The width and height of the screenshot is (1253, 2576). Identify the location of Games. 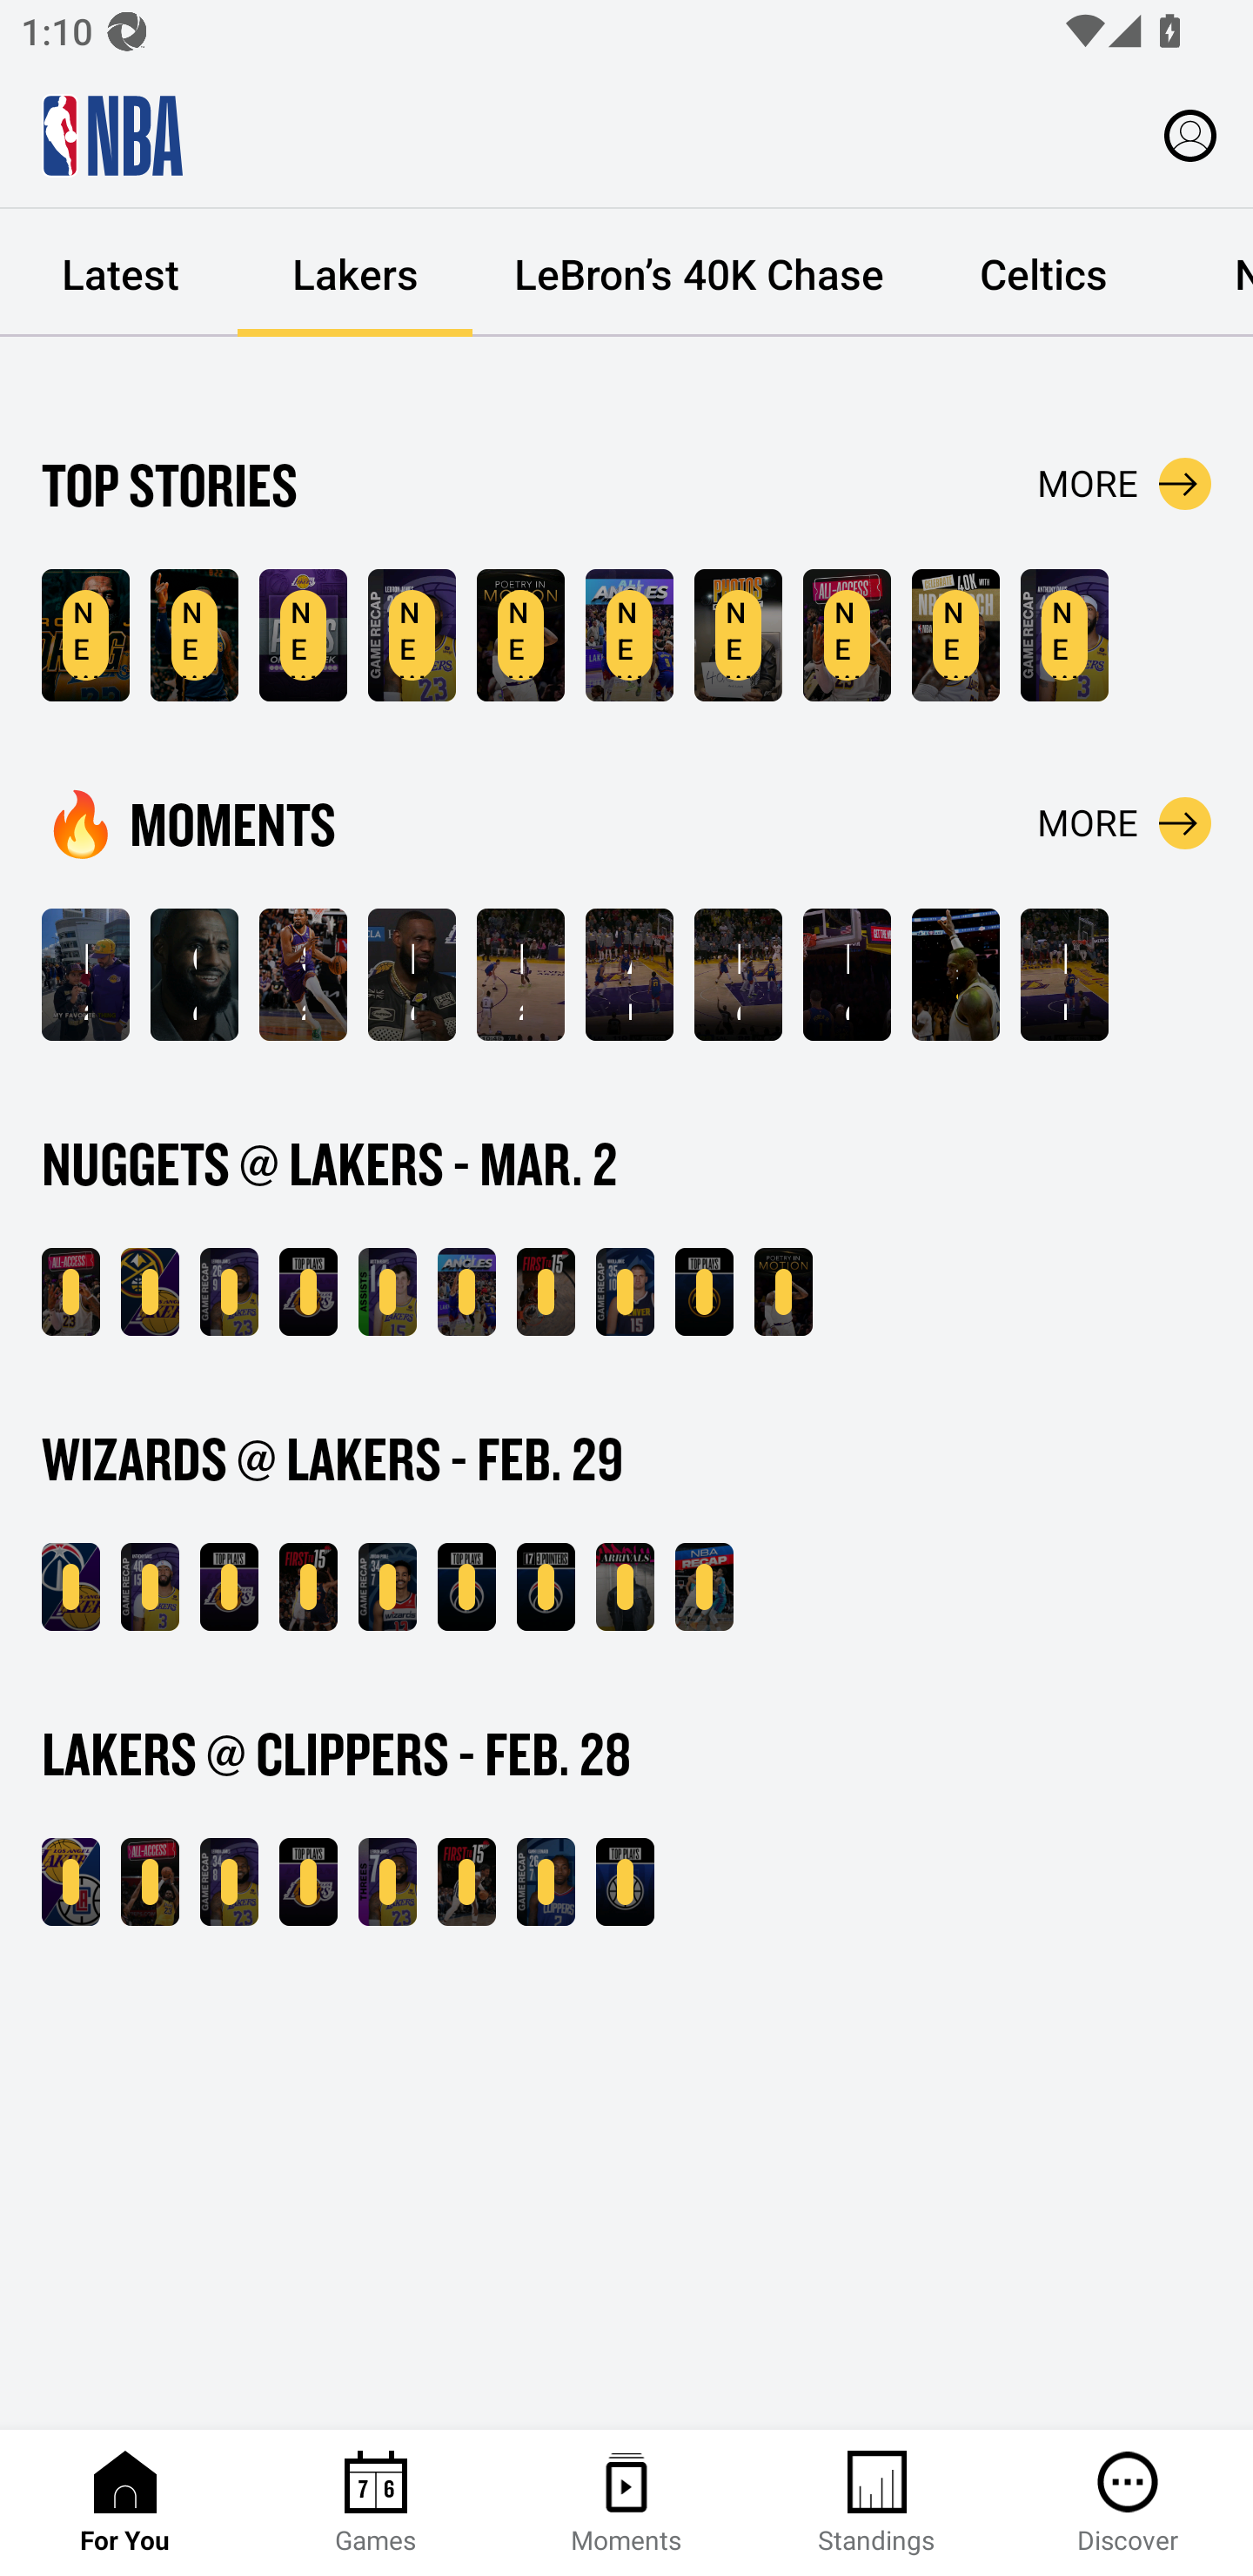
(376, 2503).